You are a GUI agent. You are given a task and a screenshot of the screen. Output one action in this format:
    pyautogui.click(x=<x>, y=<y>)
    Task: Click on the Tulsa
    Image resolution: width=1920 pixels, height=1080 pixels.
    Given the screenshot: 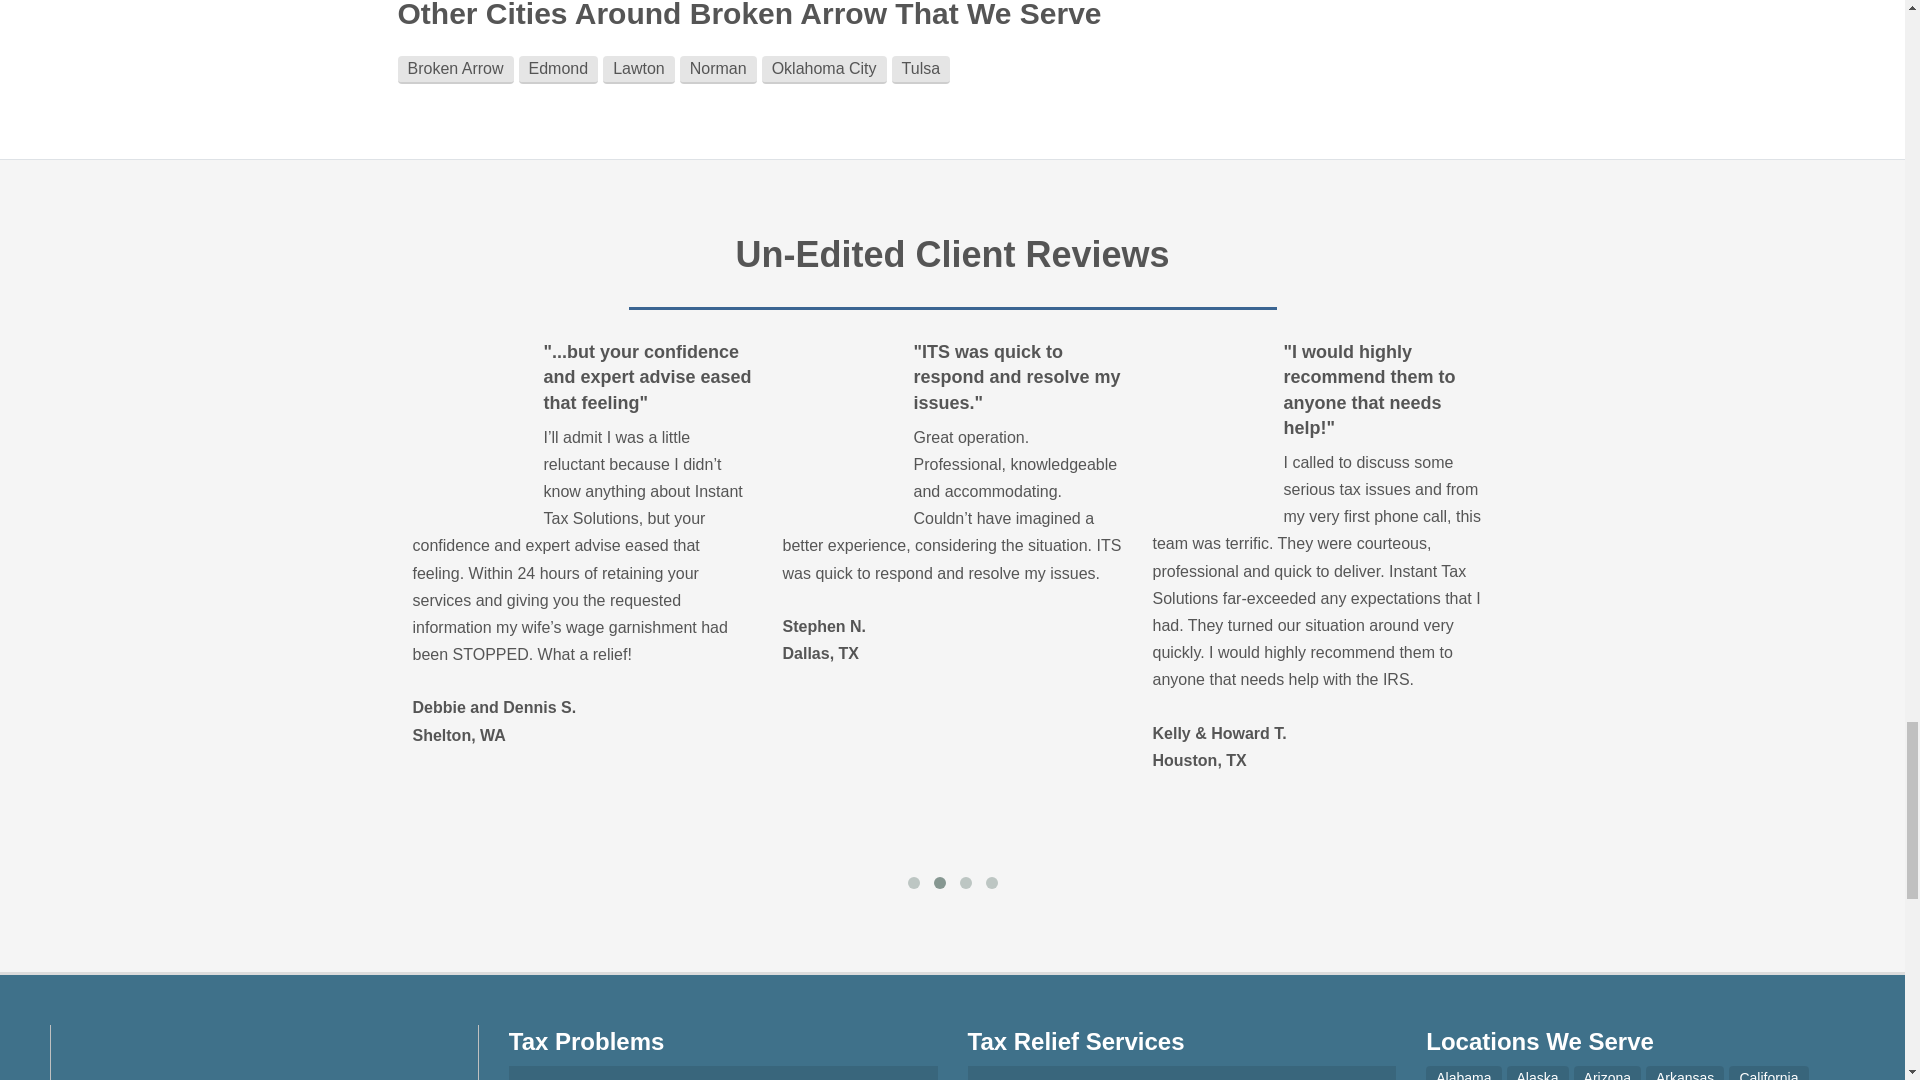 What is the action you would take?
    pyautogui.click(x=921, y=70)
    